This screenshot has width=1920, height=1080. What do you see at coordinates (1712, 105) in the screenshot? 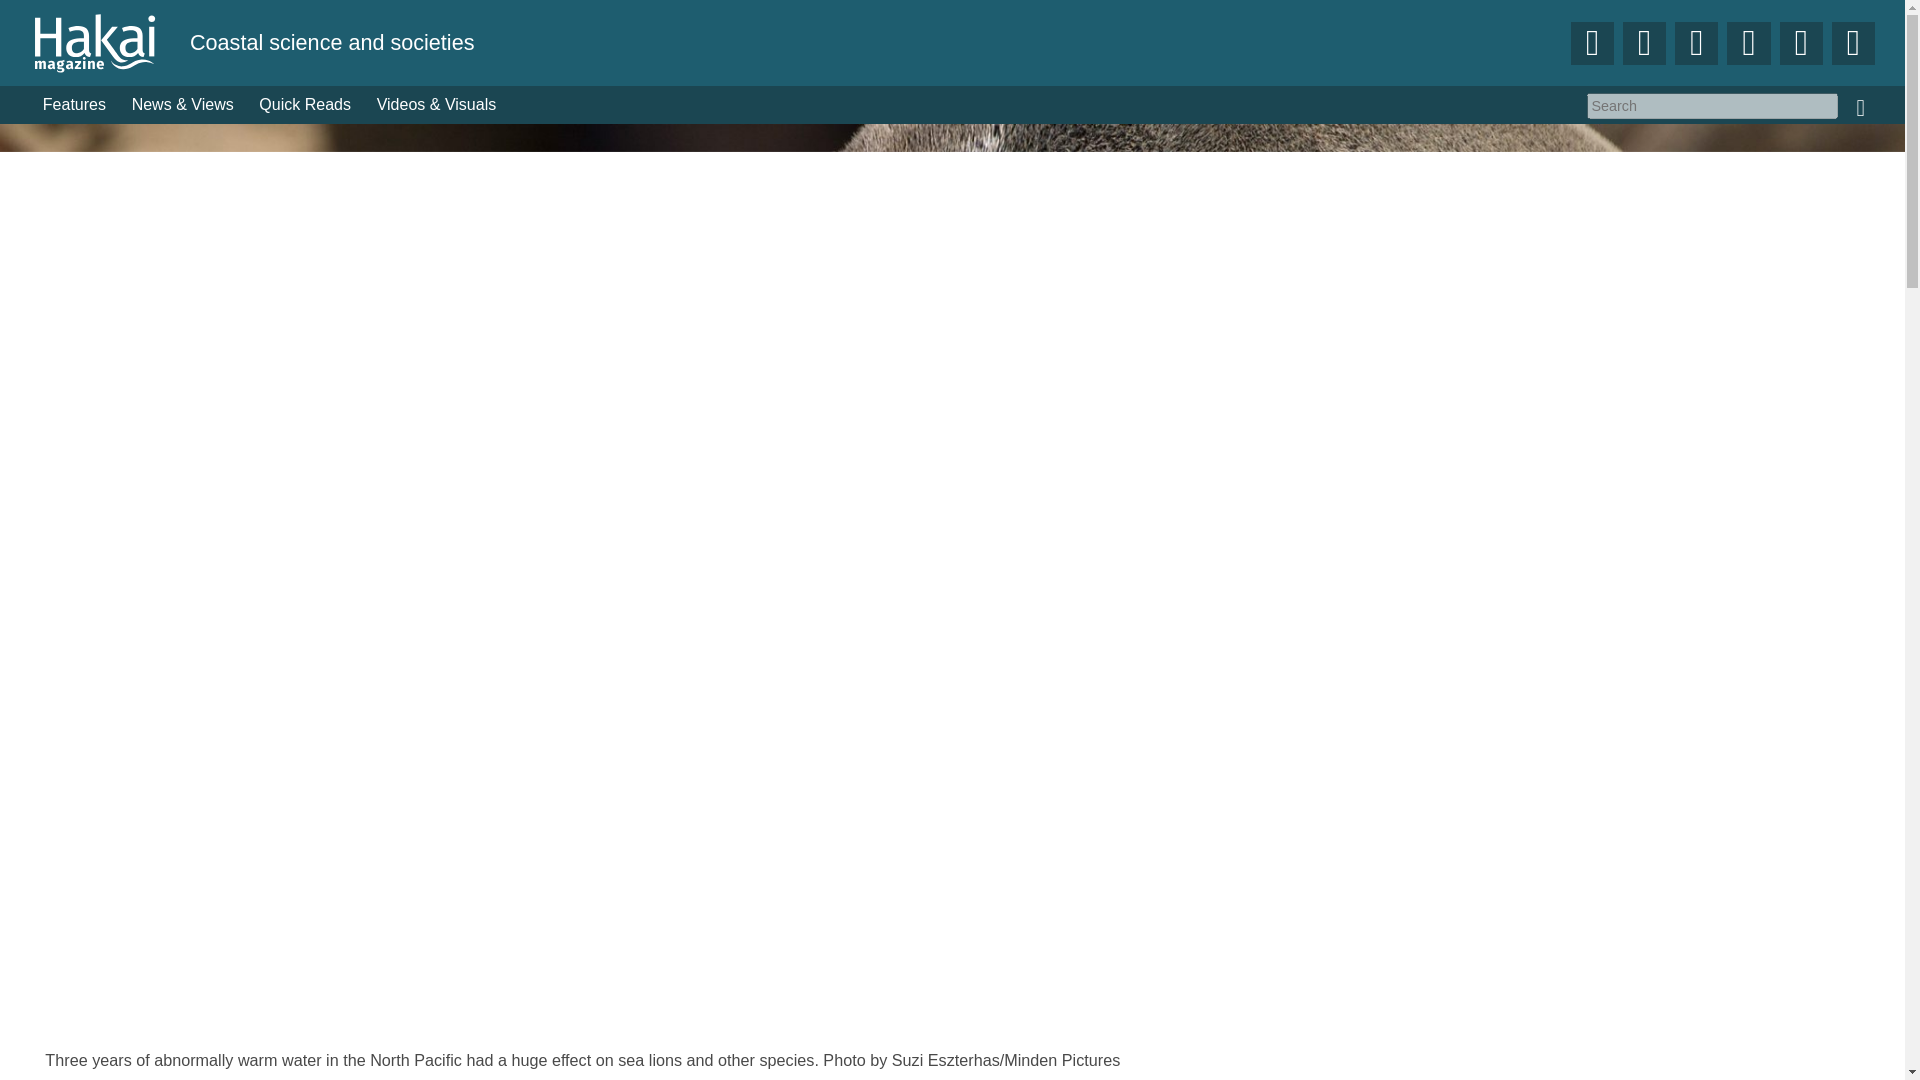
I see `Search for:` at bounding box center [1712, 105].